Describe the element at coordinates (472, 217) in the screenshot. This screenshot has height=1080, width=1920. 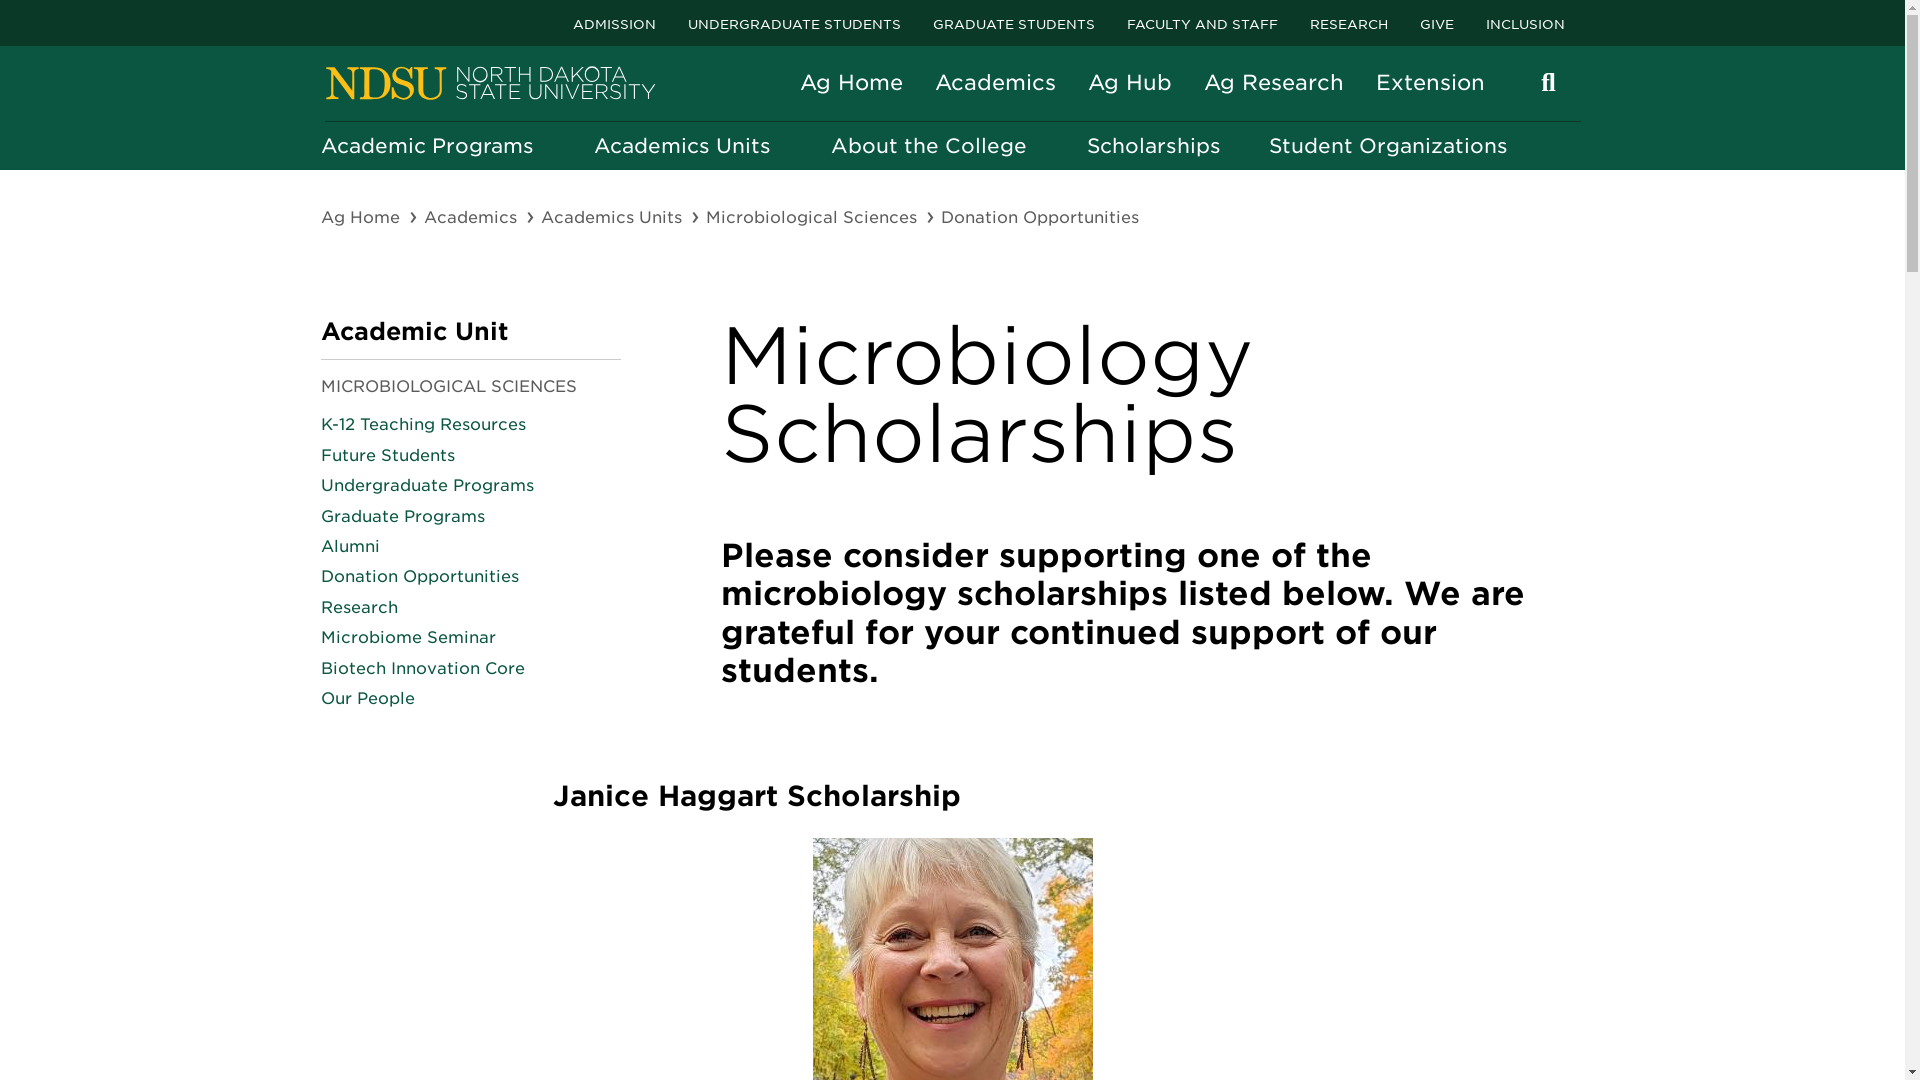
I see `Academics` at that location.